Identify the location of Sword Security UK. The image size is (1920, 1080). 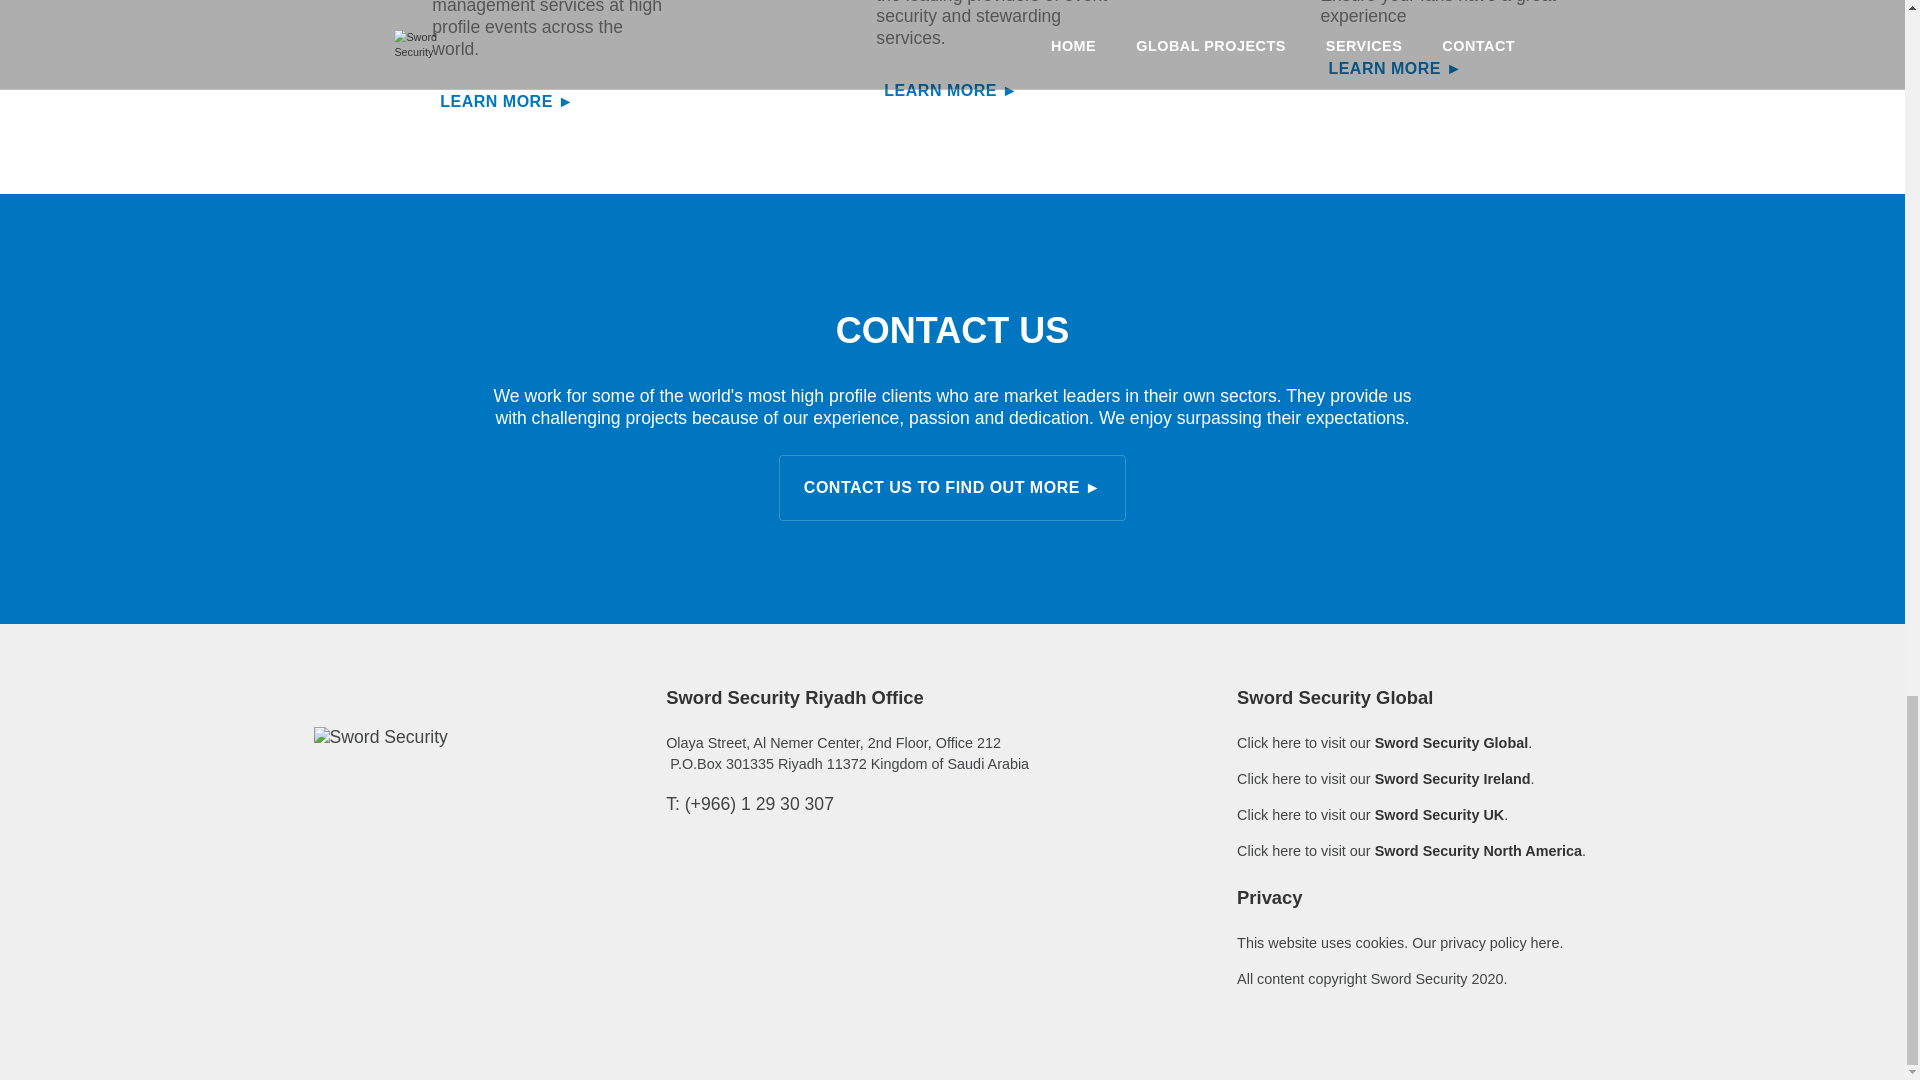
(1440, 814).